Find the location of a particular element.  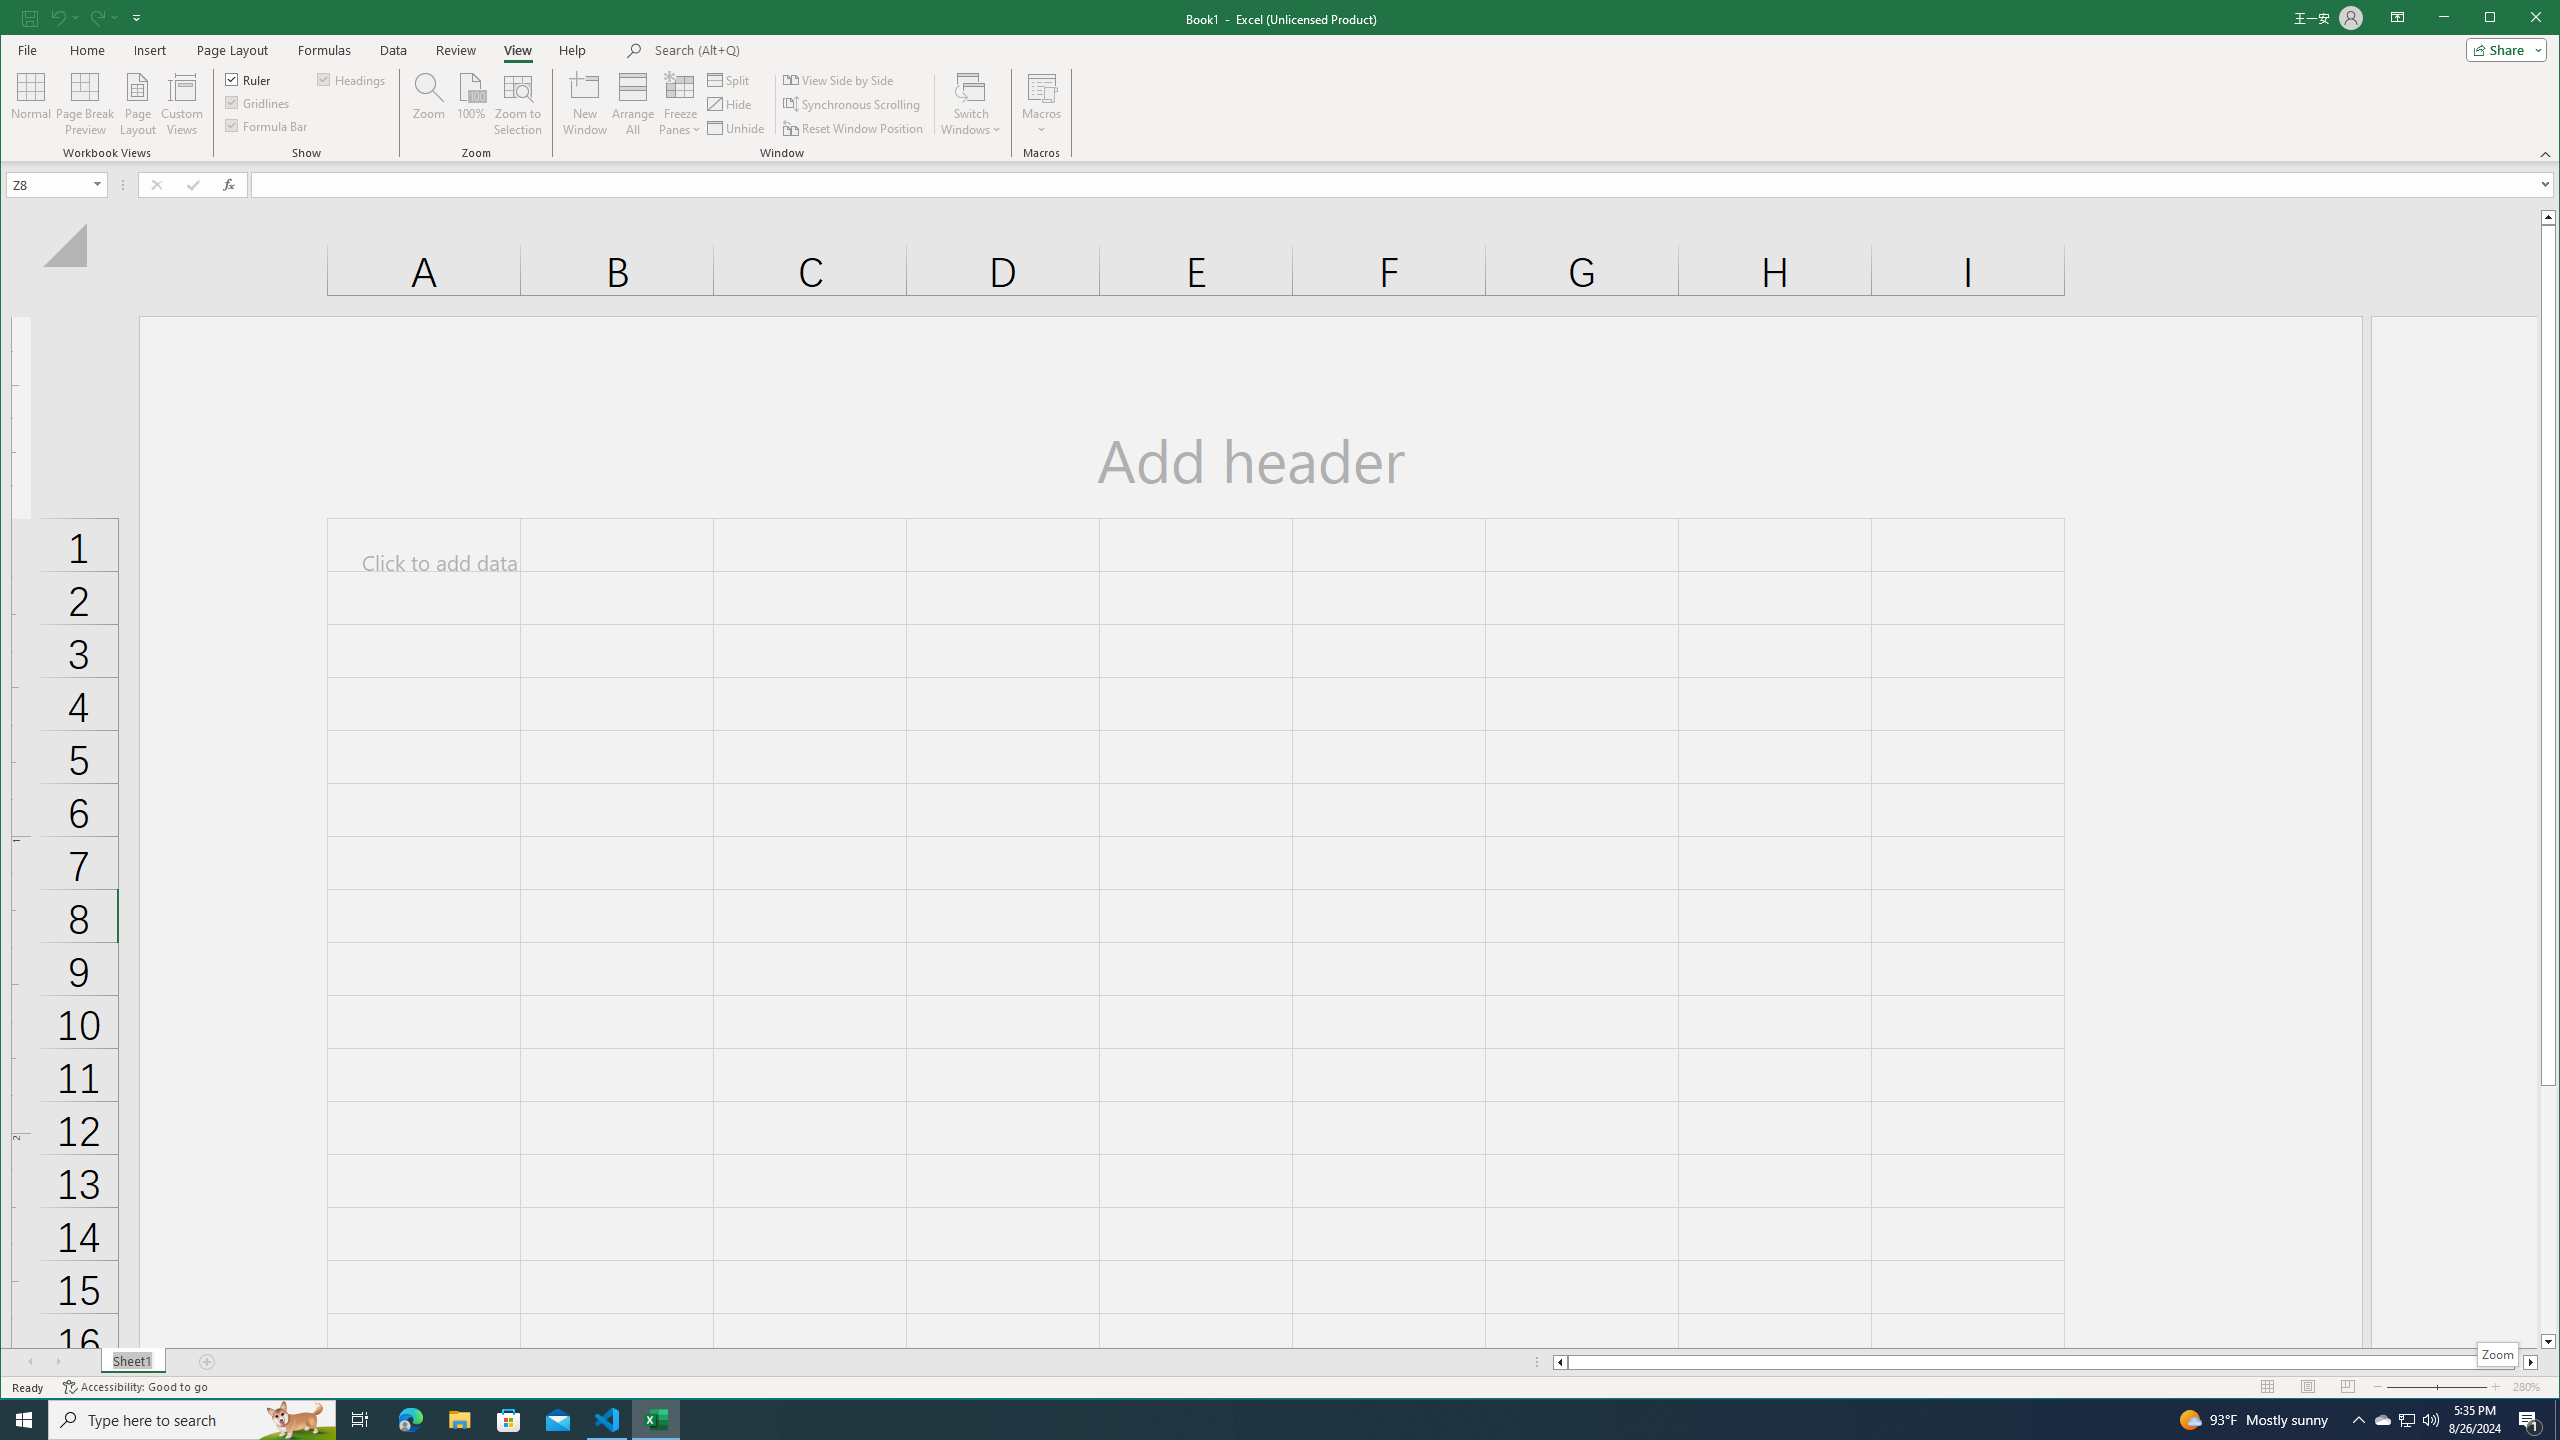

Insert is located at coordinates (150, 50).